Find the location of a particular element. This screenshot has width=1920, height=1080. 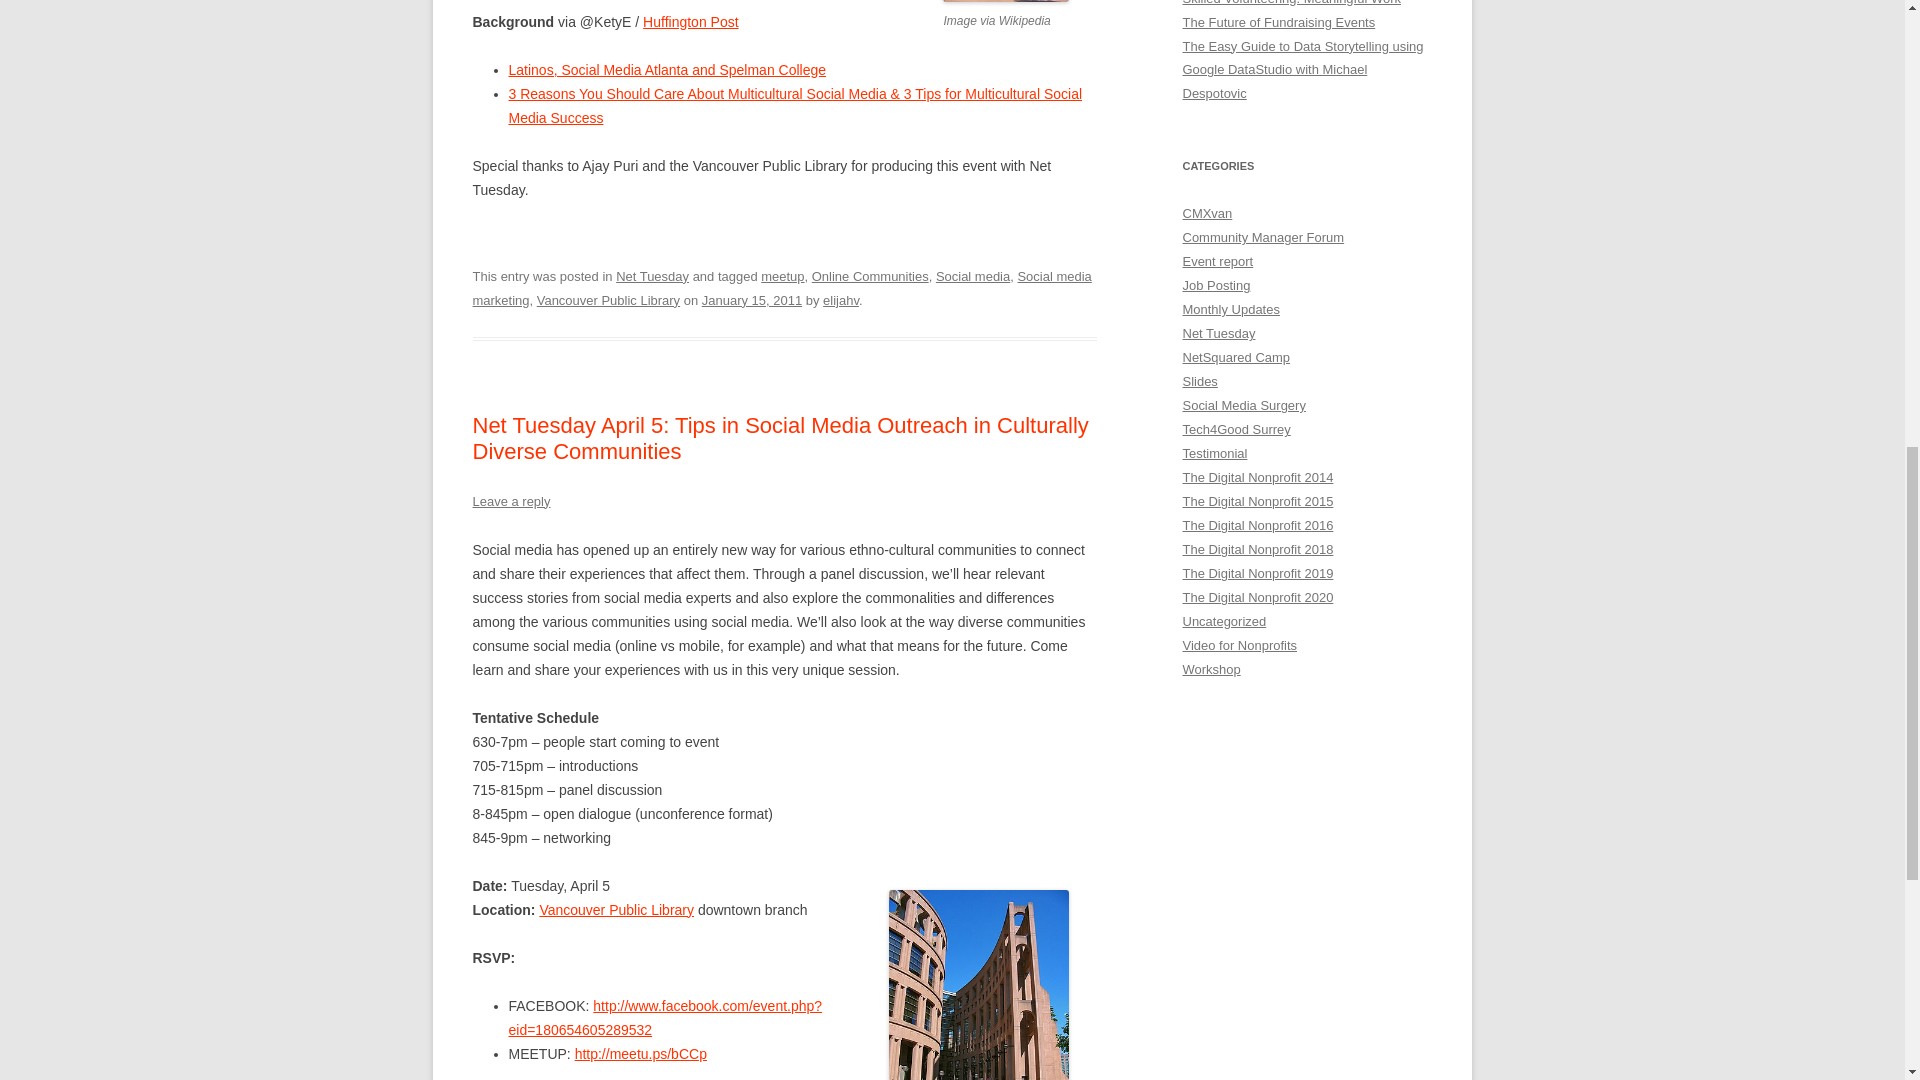

January 15, 2011 is located at coordinates (752, 300).